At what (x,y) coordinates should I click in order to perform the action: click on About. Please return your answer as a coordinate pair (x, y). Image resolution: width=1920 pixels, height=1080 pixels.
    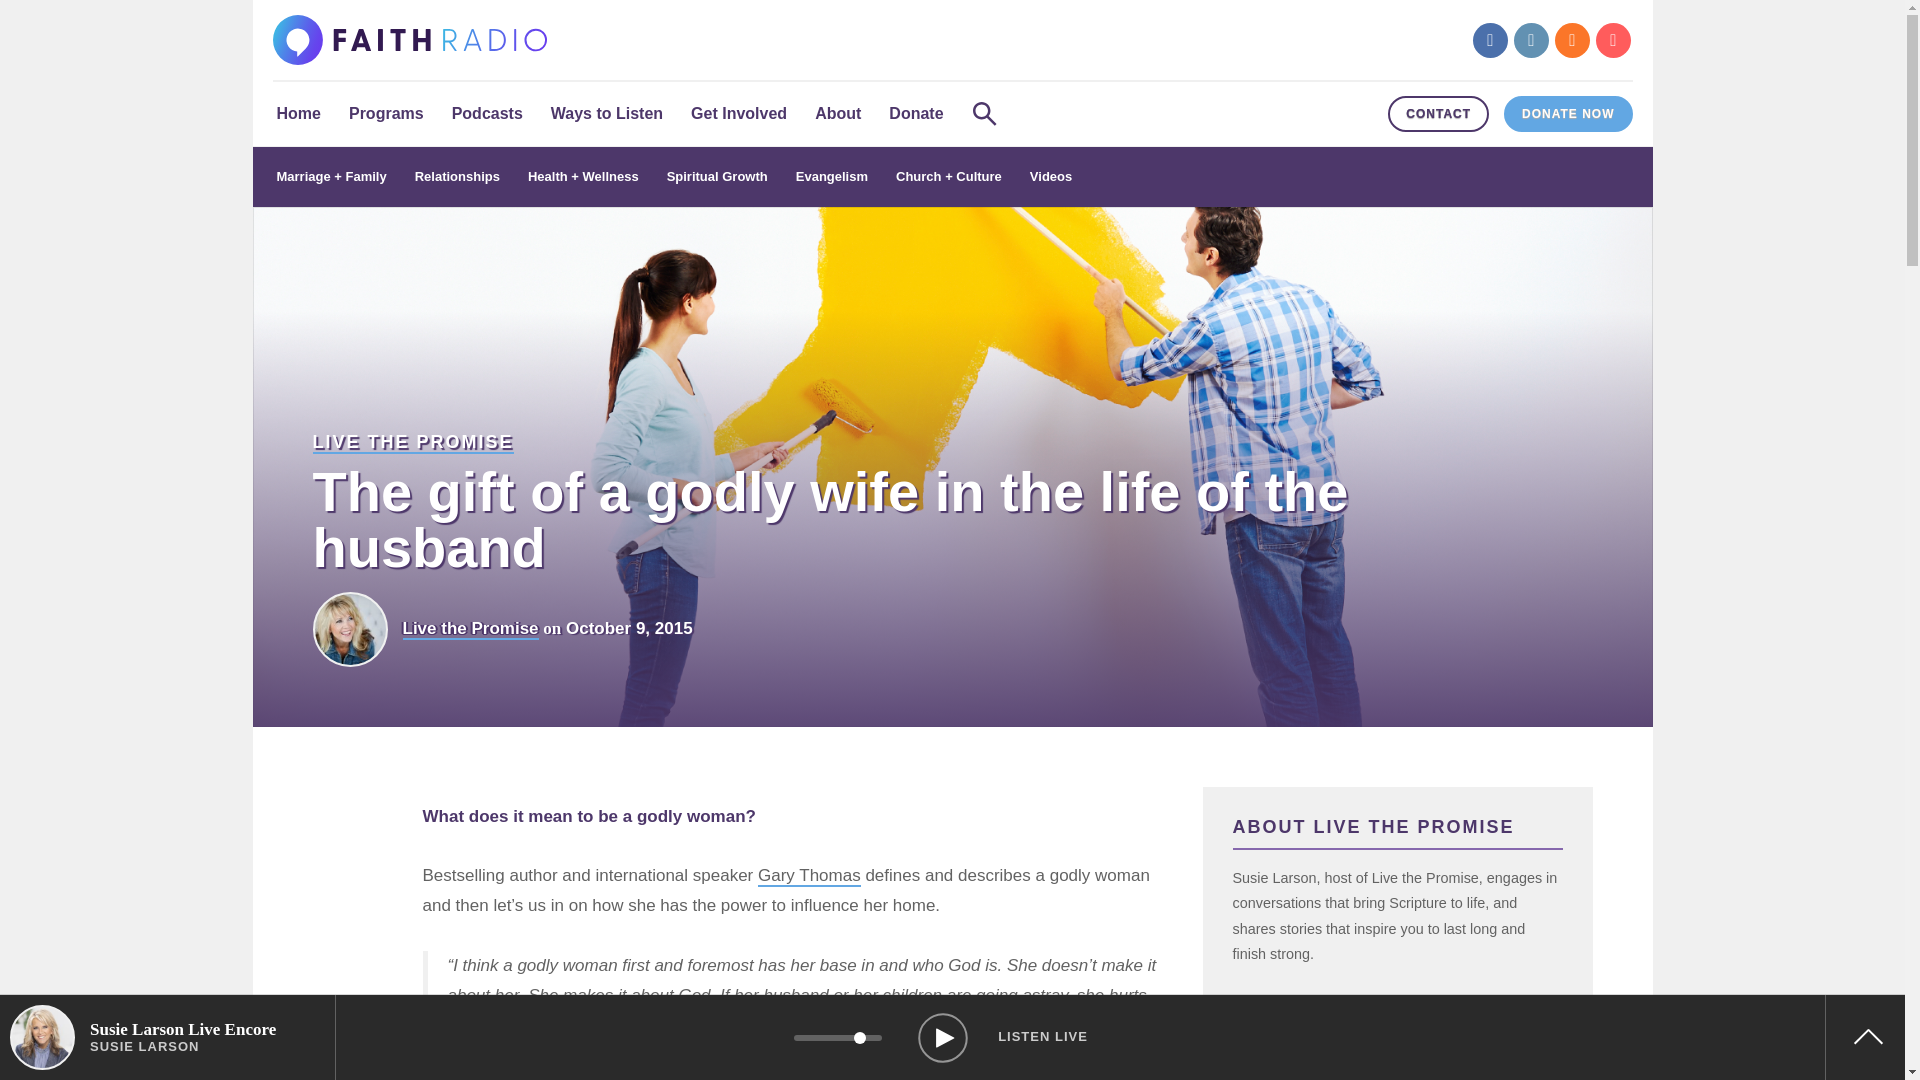
    Looking at the image, I should click on (838, 114).